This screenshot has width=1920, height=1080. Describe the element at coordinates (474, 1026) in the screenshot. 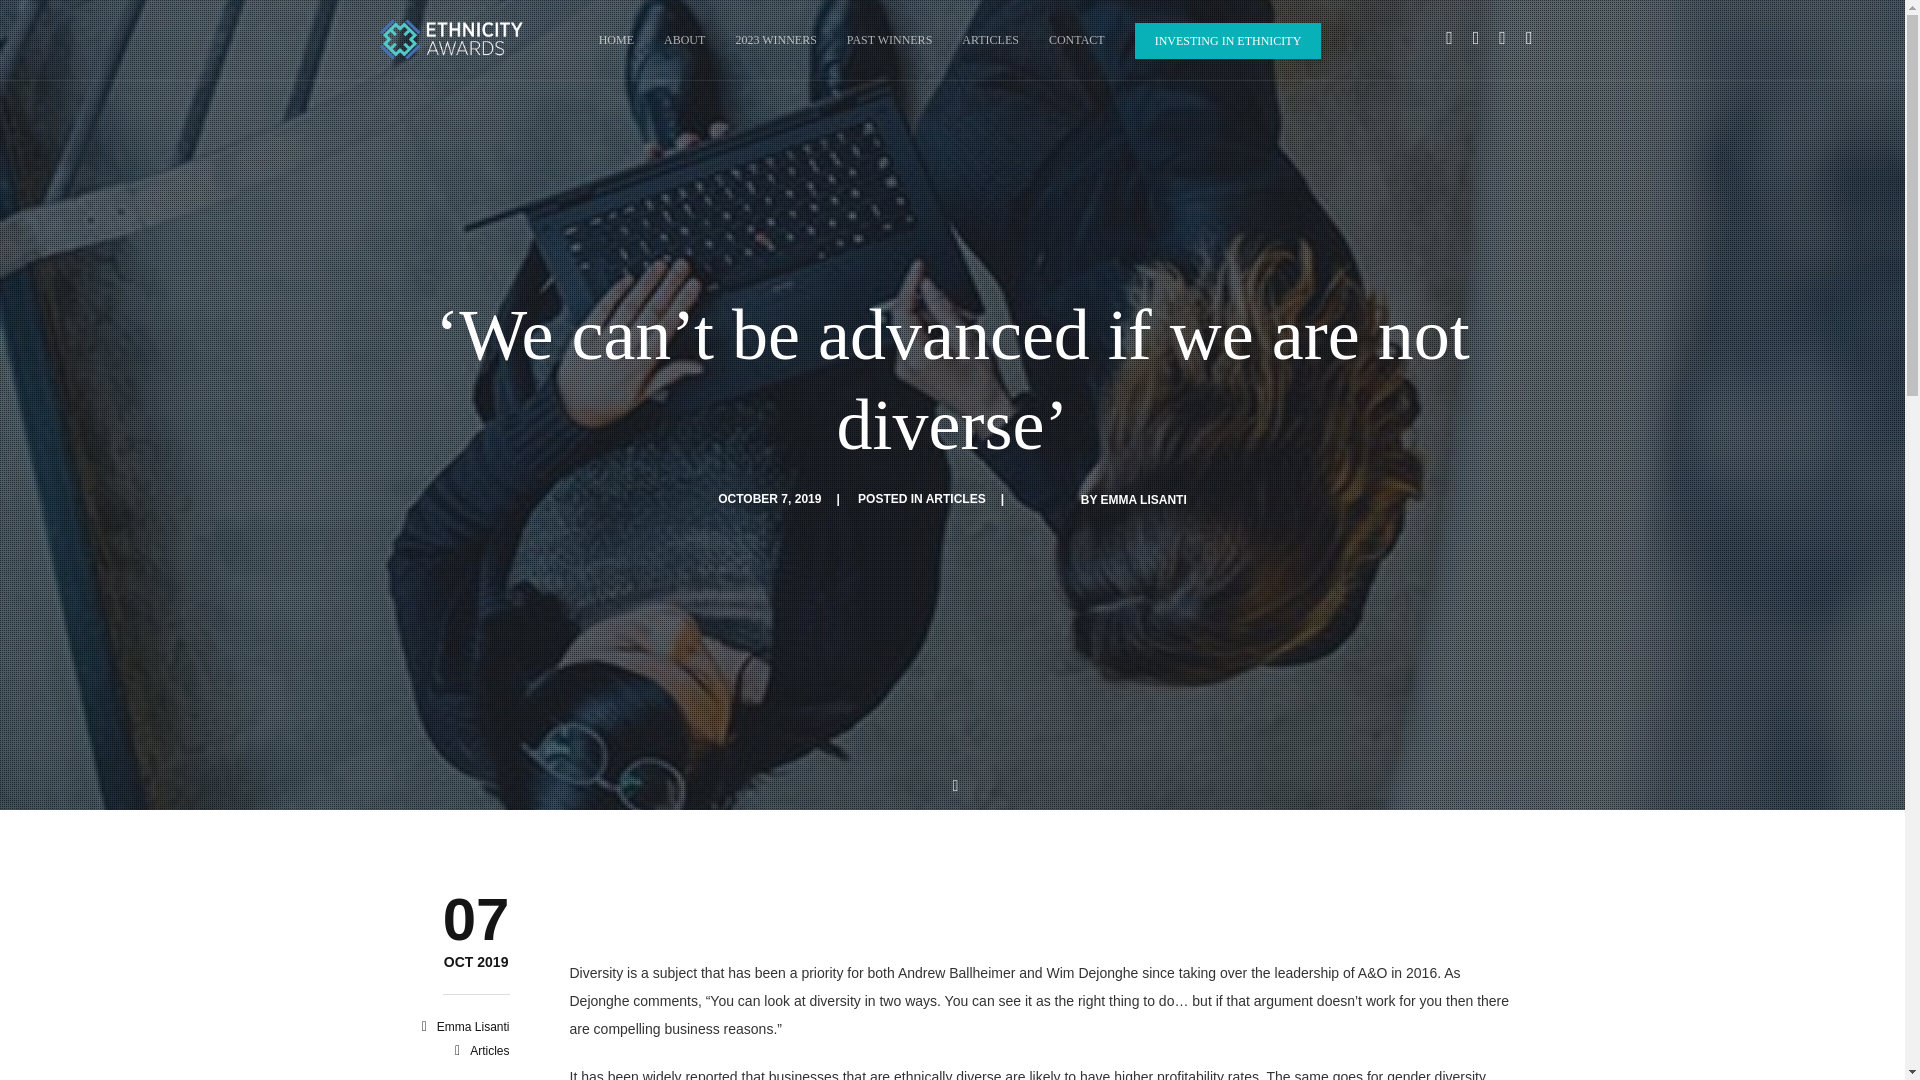

I see `Posts by Emma Lisanti` at that location.